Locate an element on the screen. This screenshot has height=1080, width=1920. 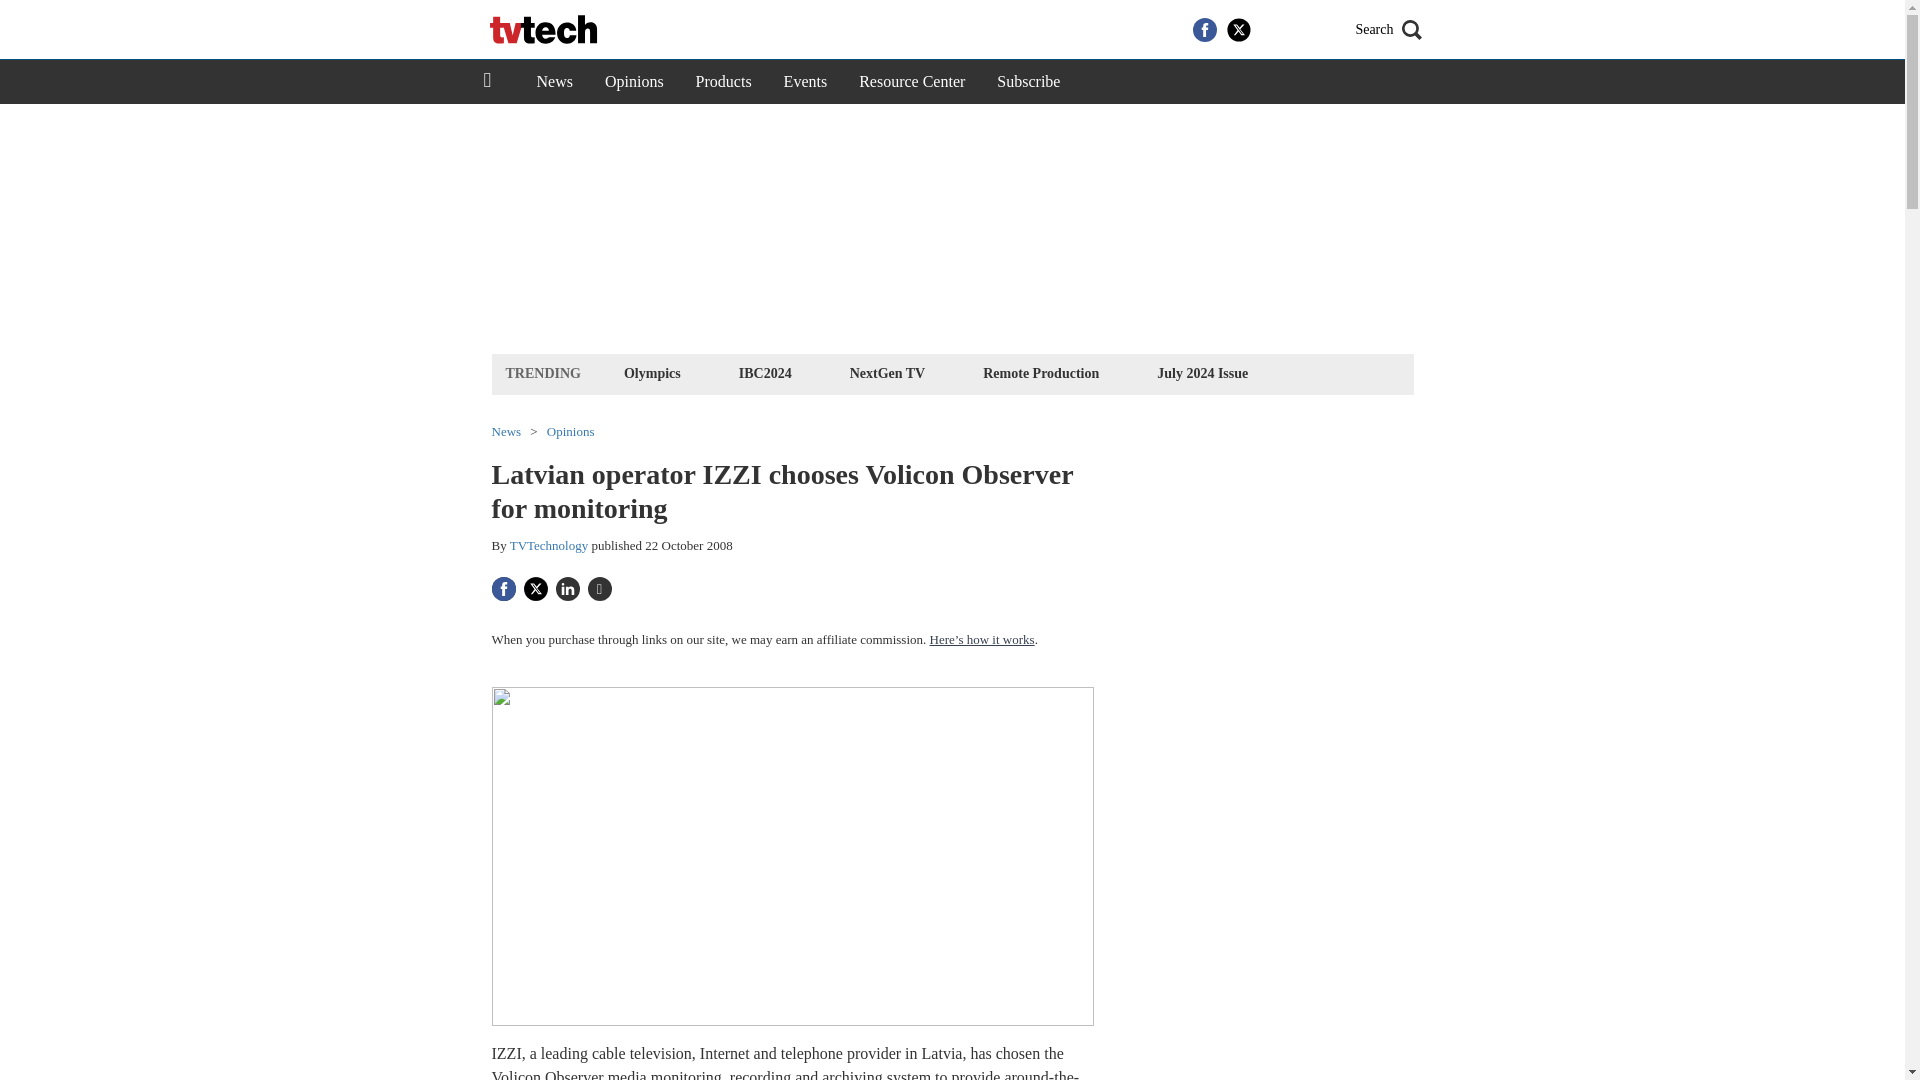
Resource Center is located at coordinates (912, 82).